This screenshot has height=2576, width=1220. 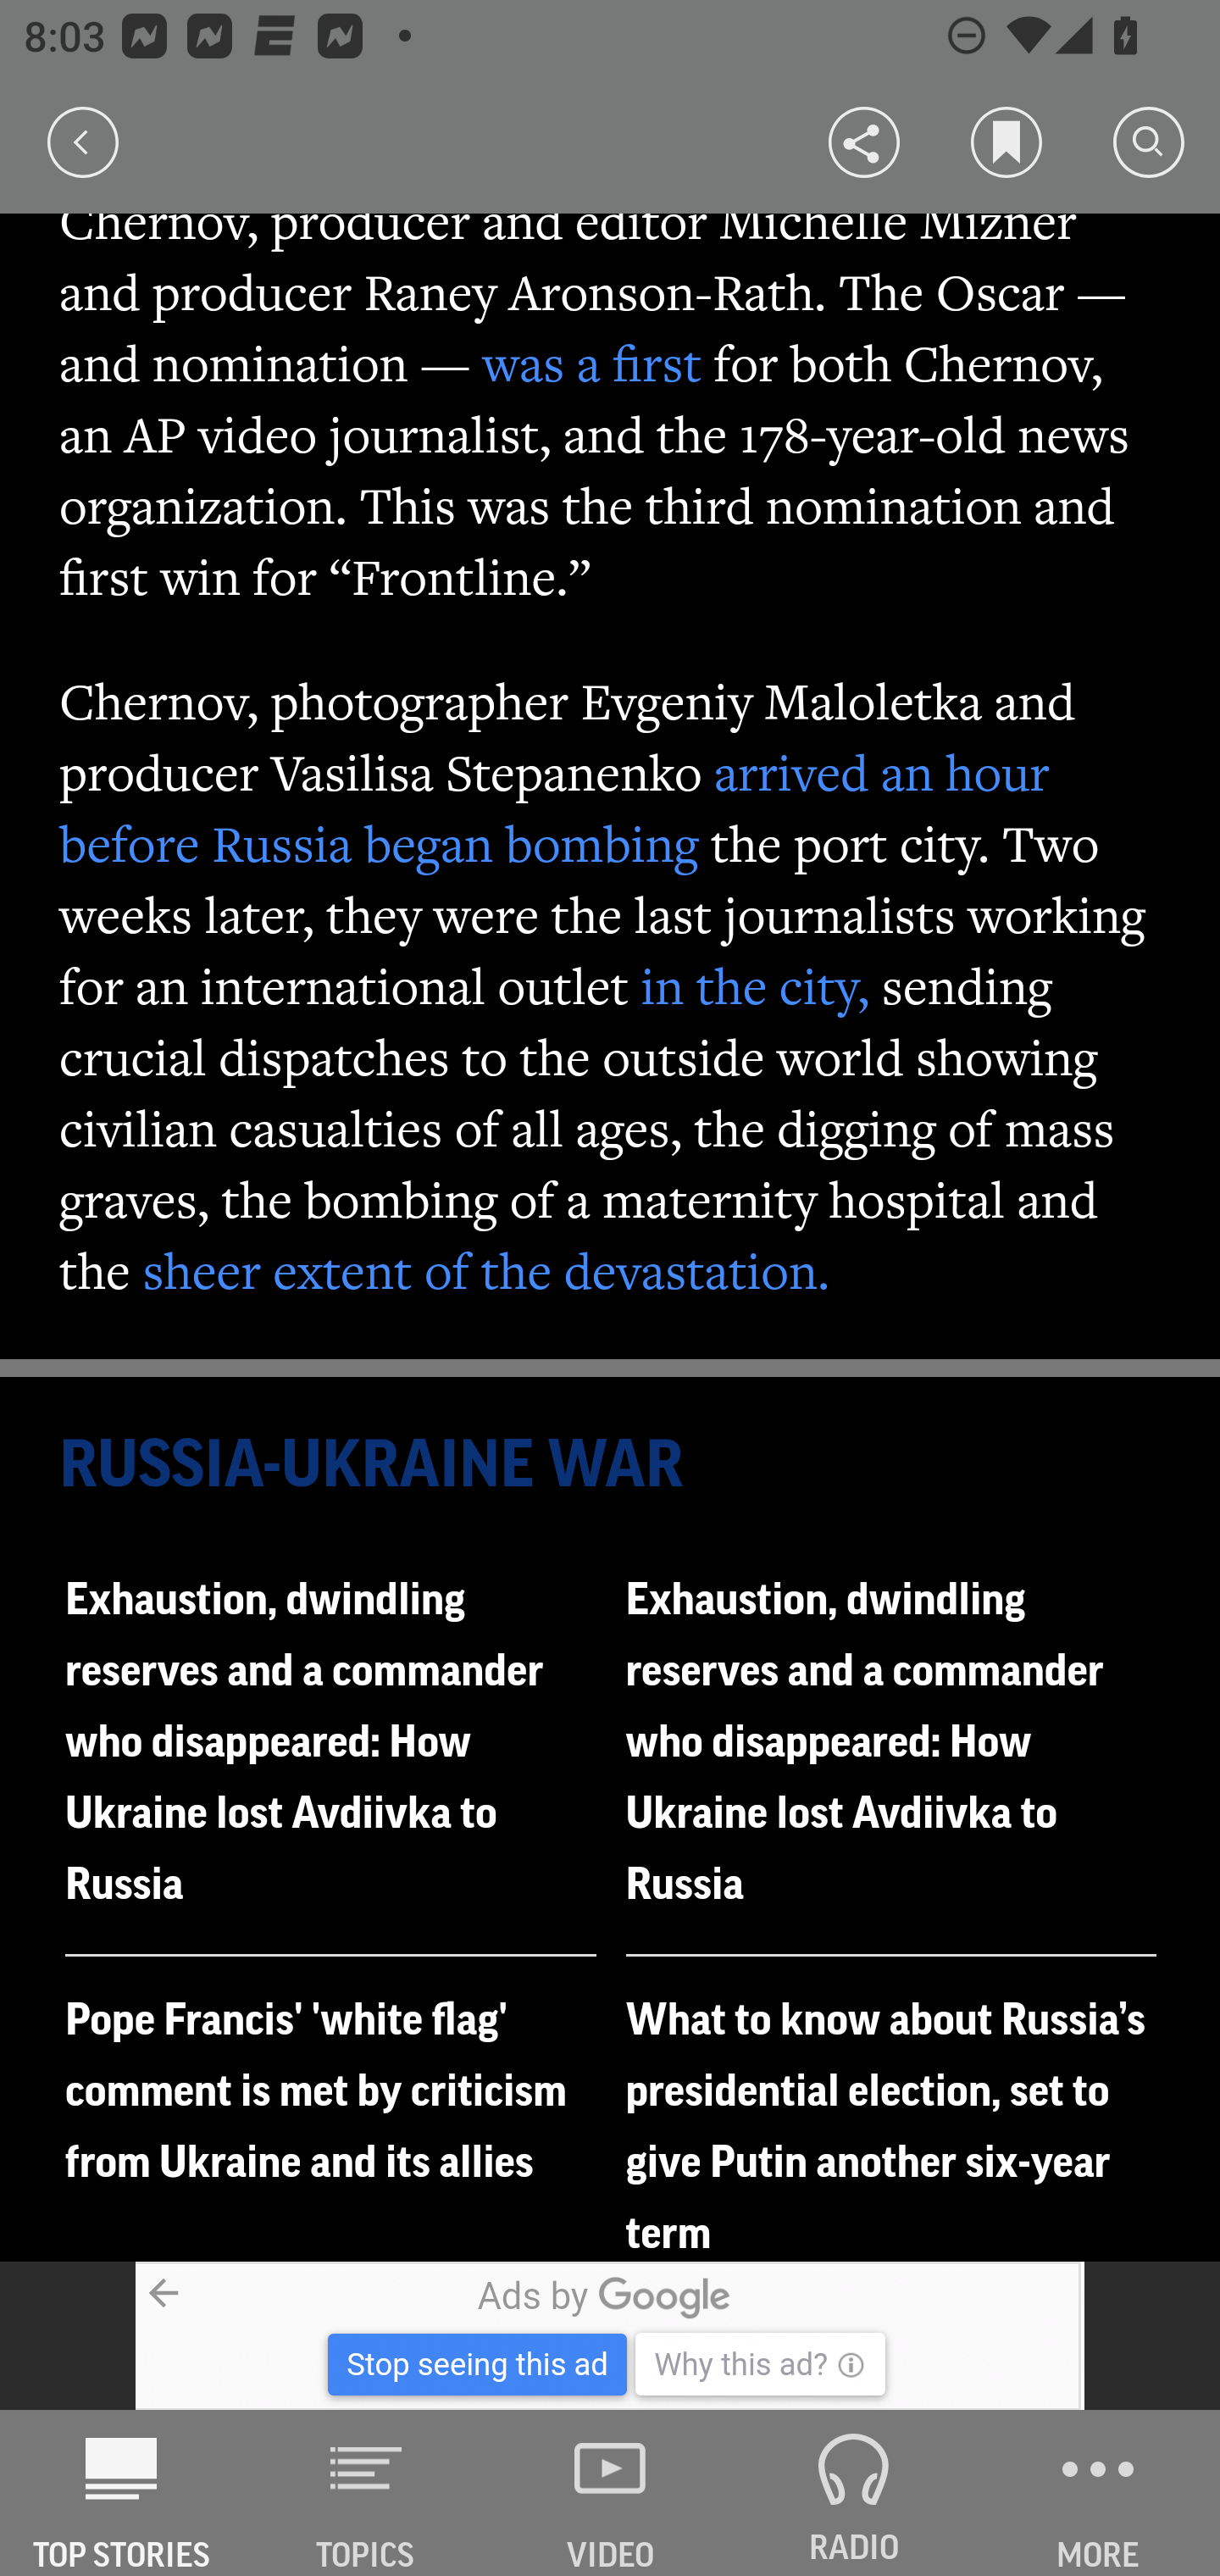 What do you see at coordinates (610, 2493) in the screenshot?
I see `VIDEO` at bounding box center [610, 2493].